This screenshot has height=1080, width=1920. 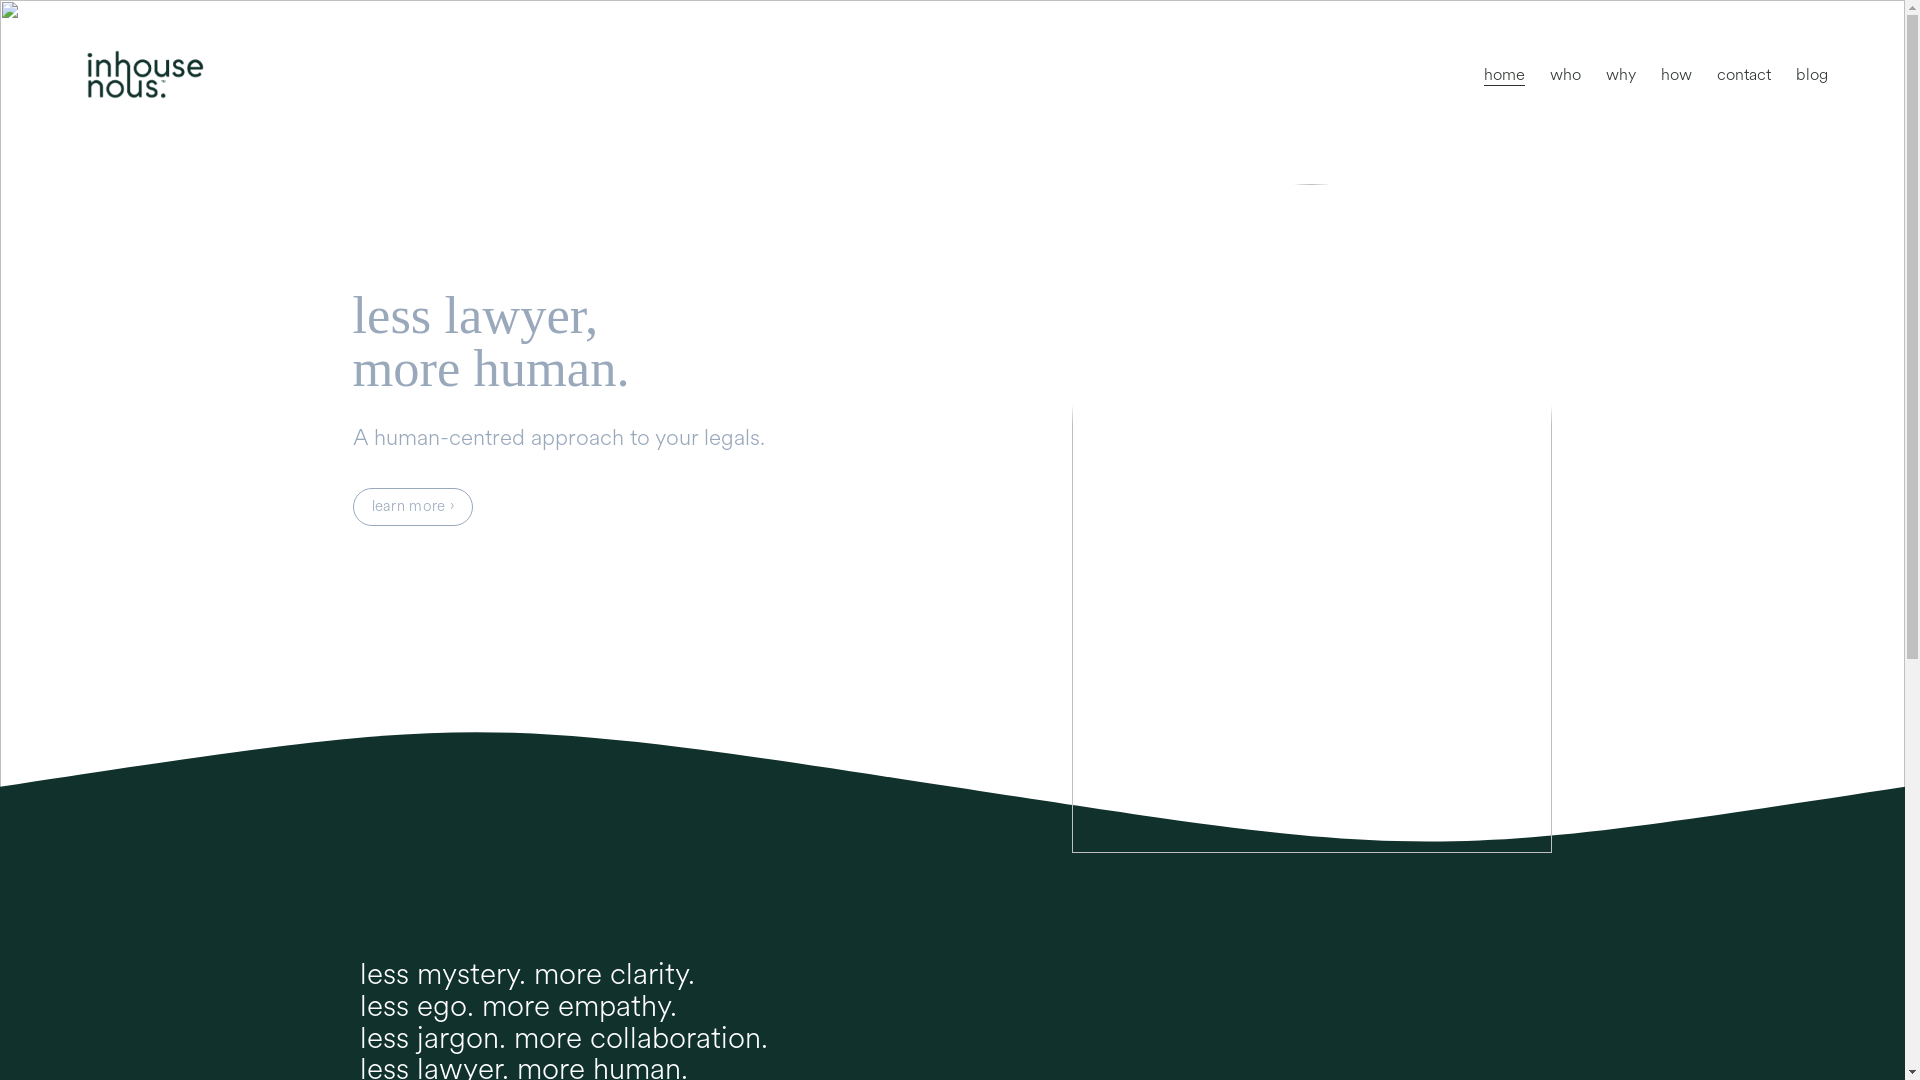 What do you see at coordinates (1566, 74) in the screenshot?
I see `who` at bounding box center [1566, 74].